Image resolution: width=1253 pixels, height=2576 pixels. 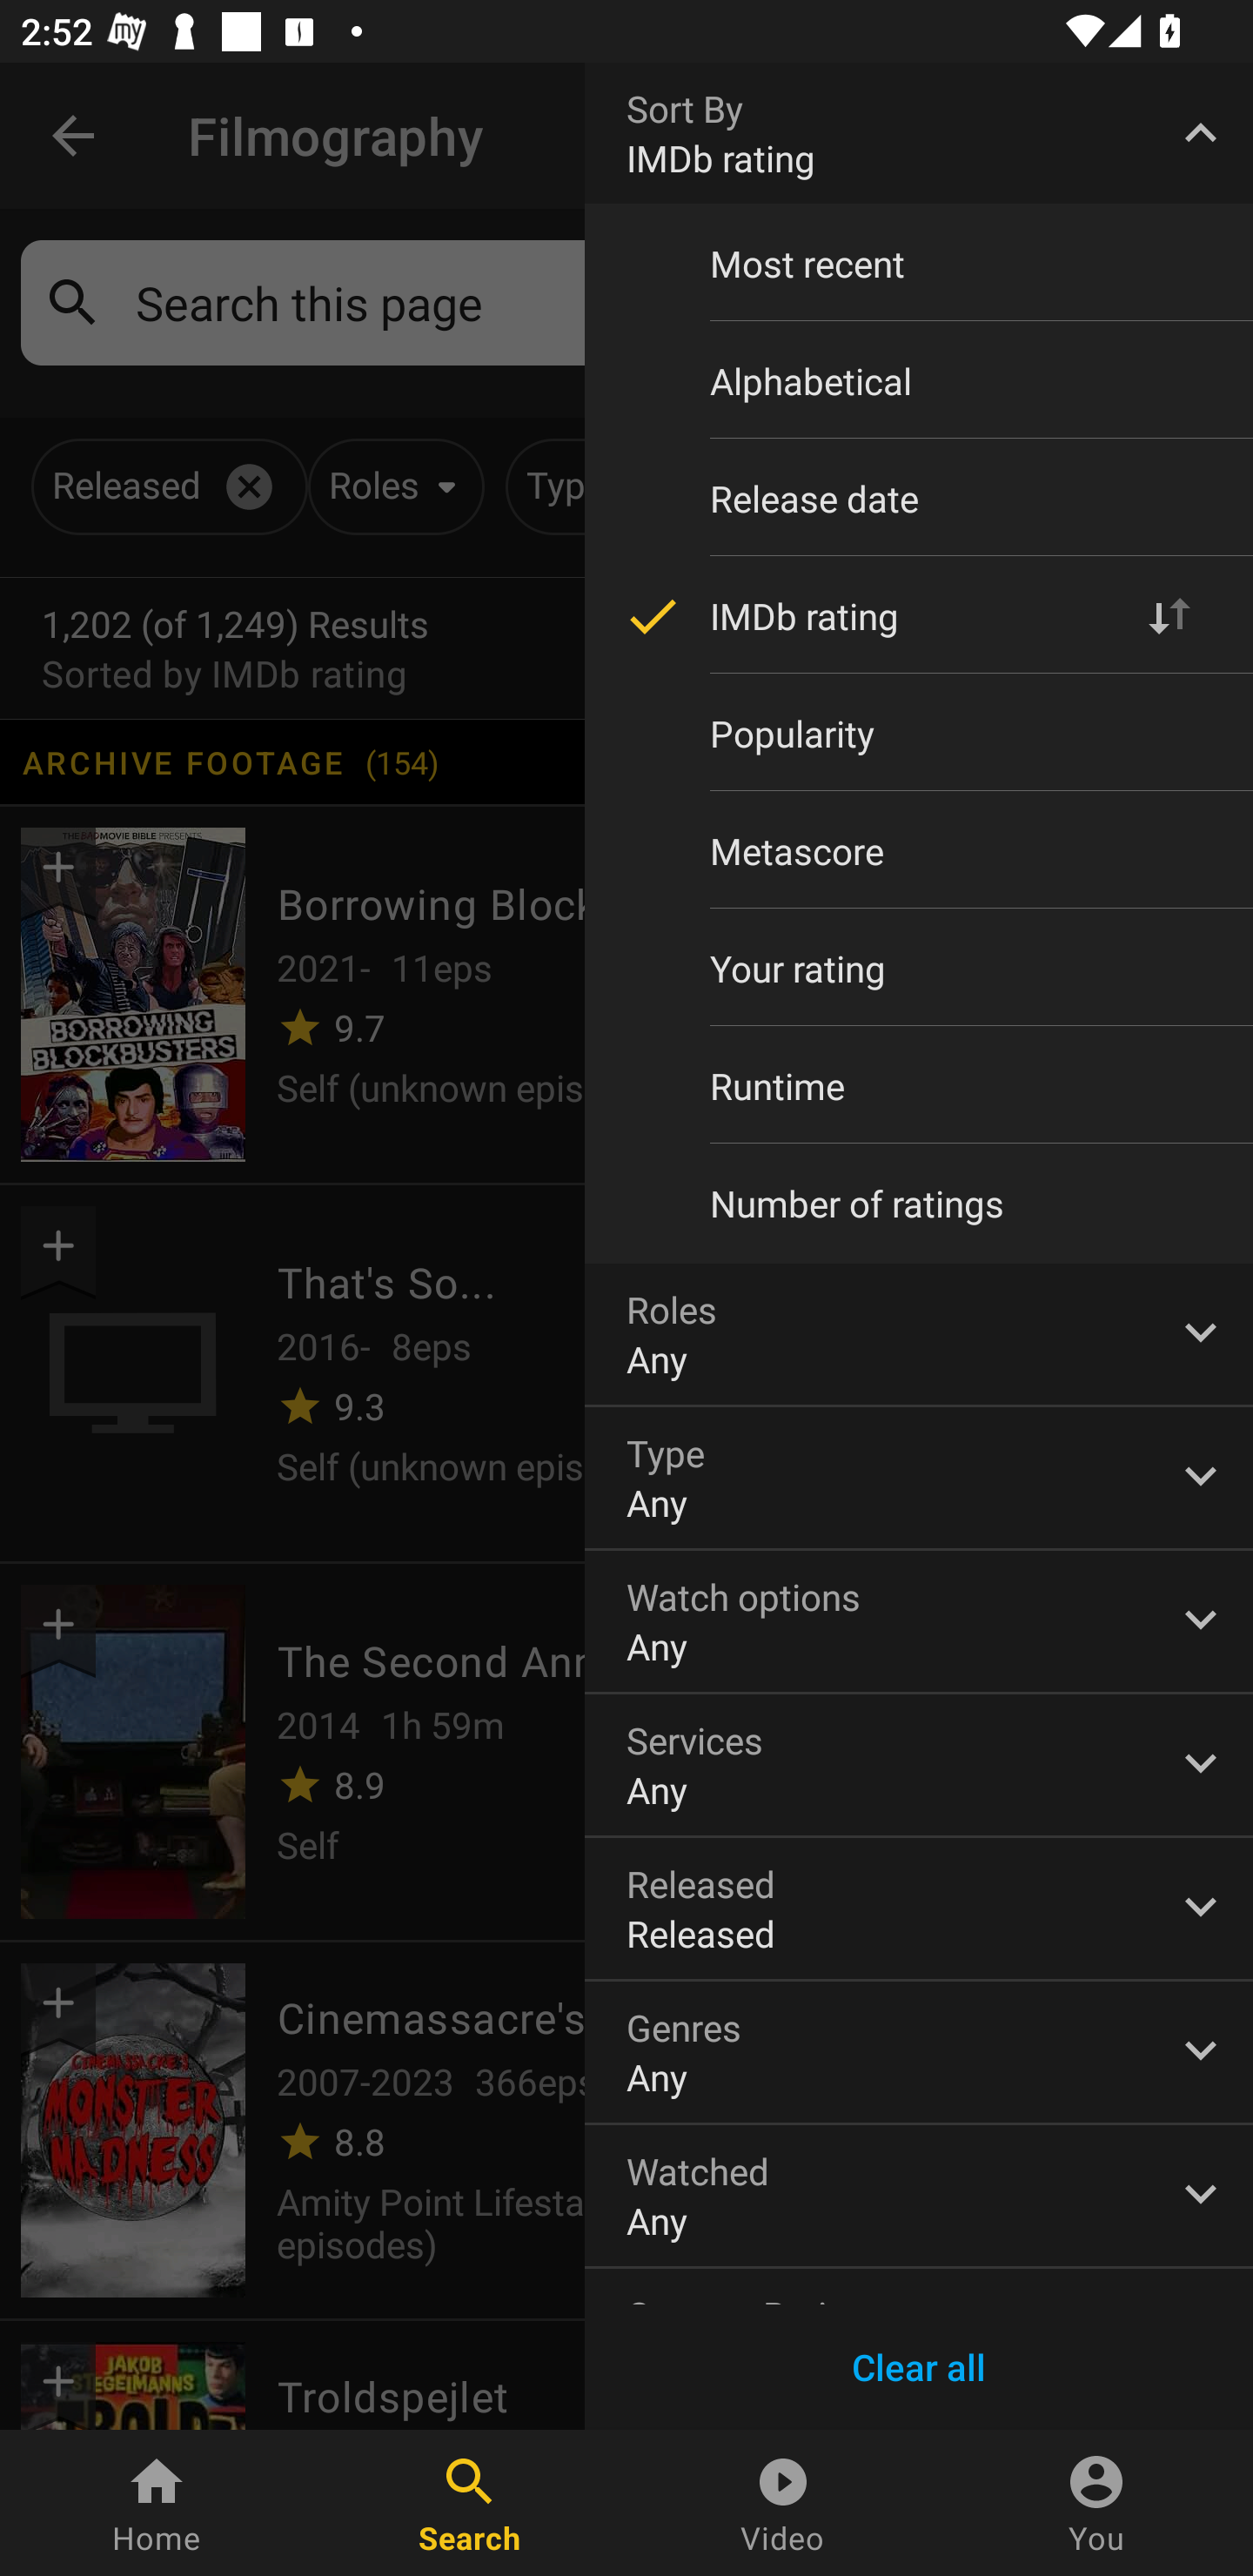 I want to click on Video, so click(x=783, y=2503).